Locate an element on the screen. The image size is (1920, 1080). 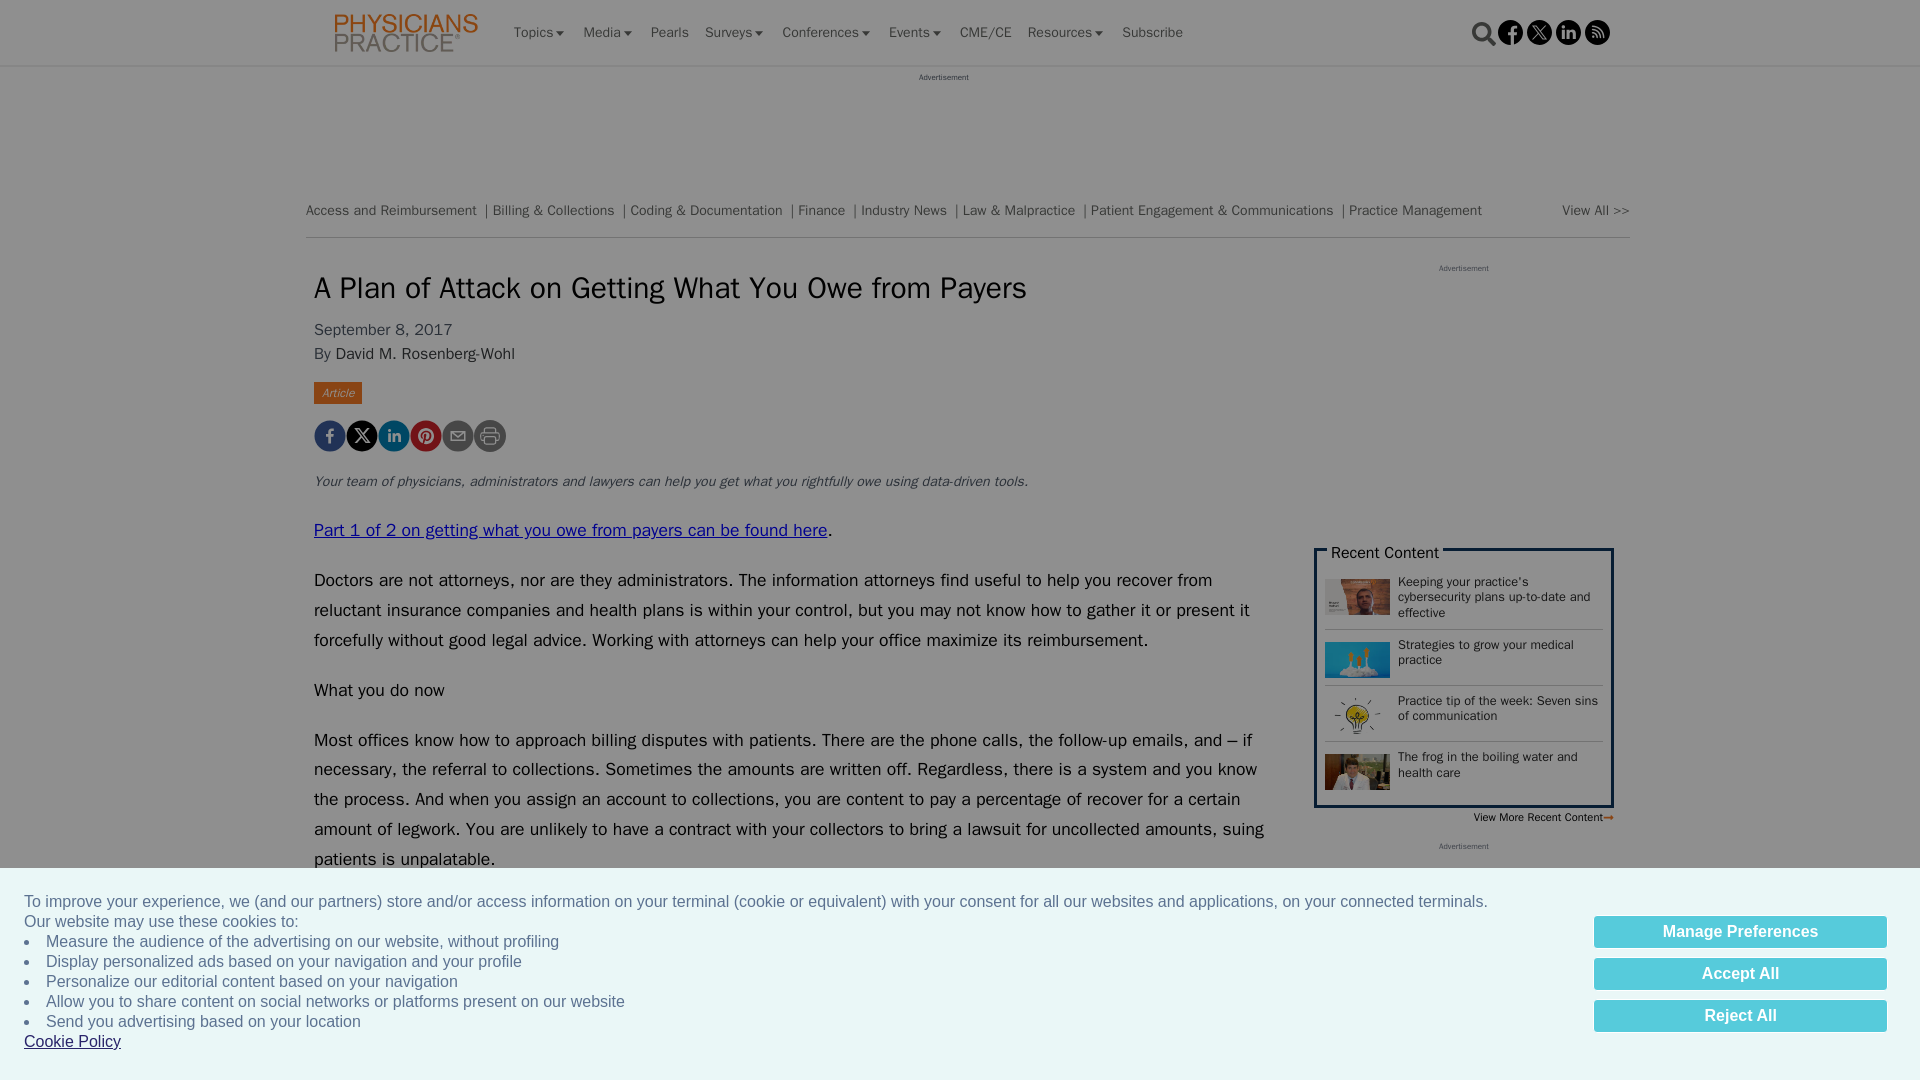
A Plan of Attack on Getting What You Owe from Payers  is located at coordinates (330, 436).